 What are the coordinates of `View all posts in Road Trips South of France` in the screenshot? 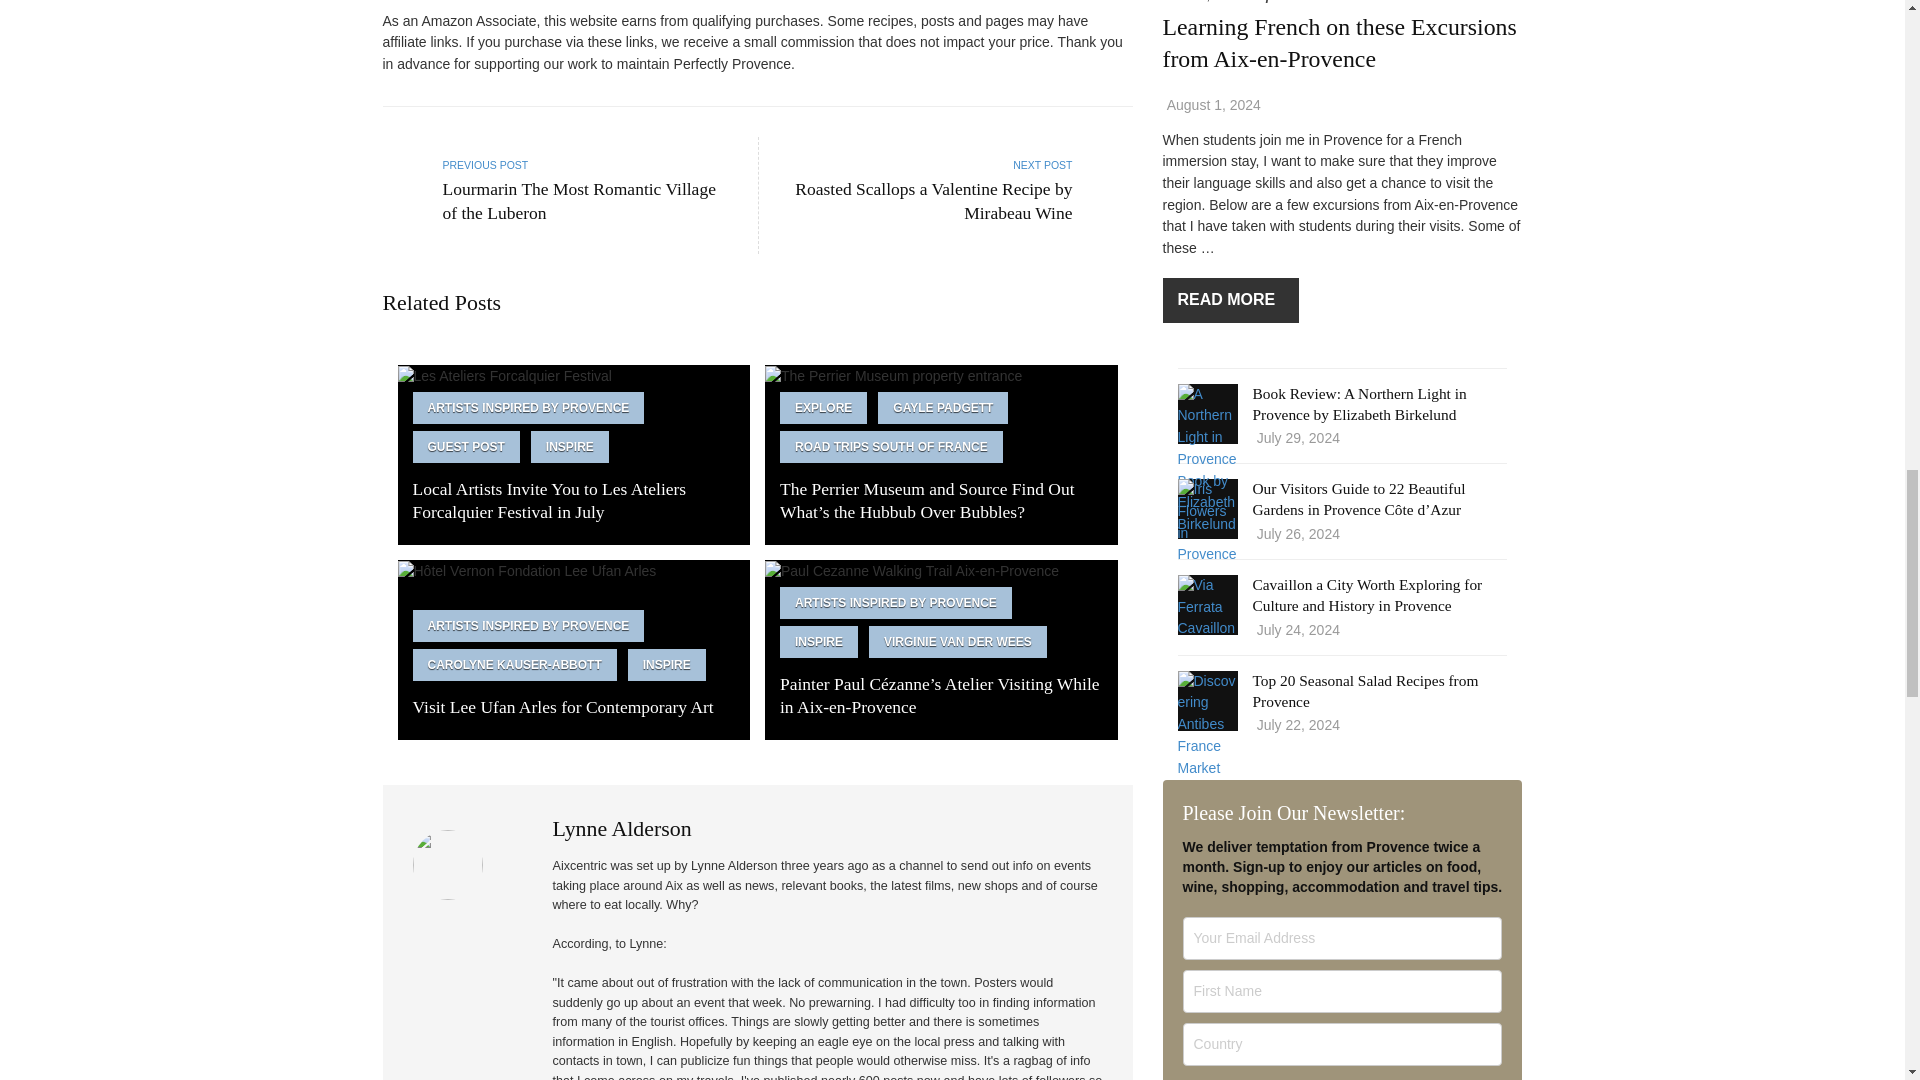 It's located at (890, 446).